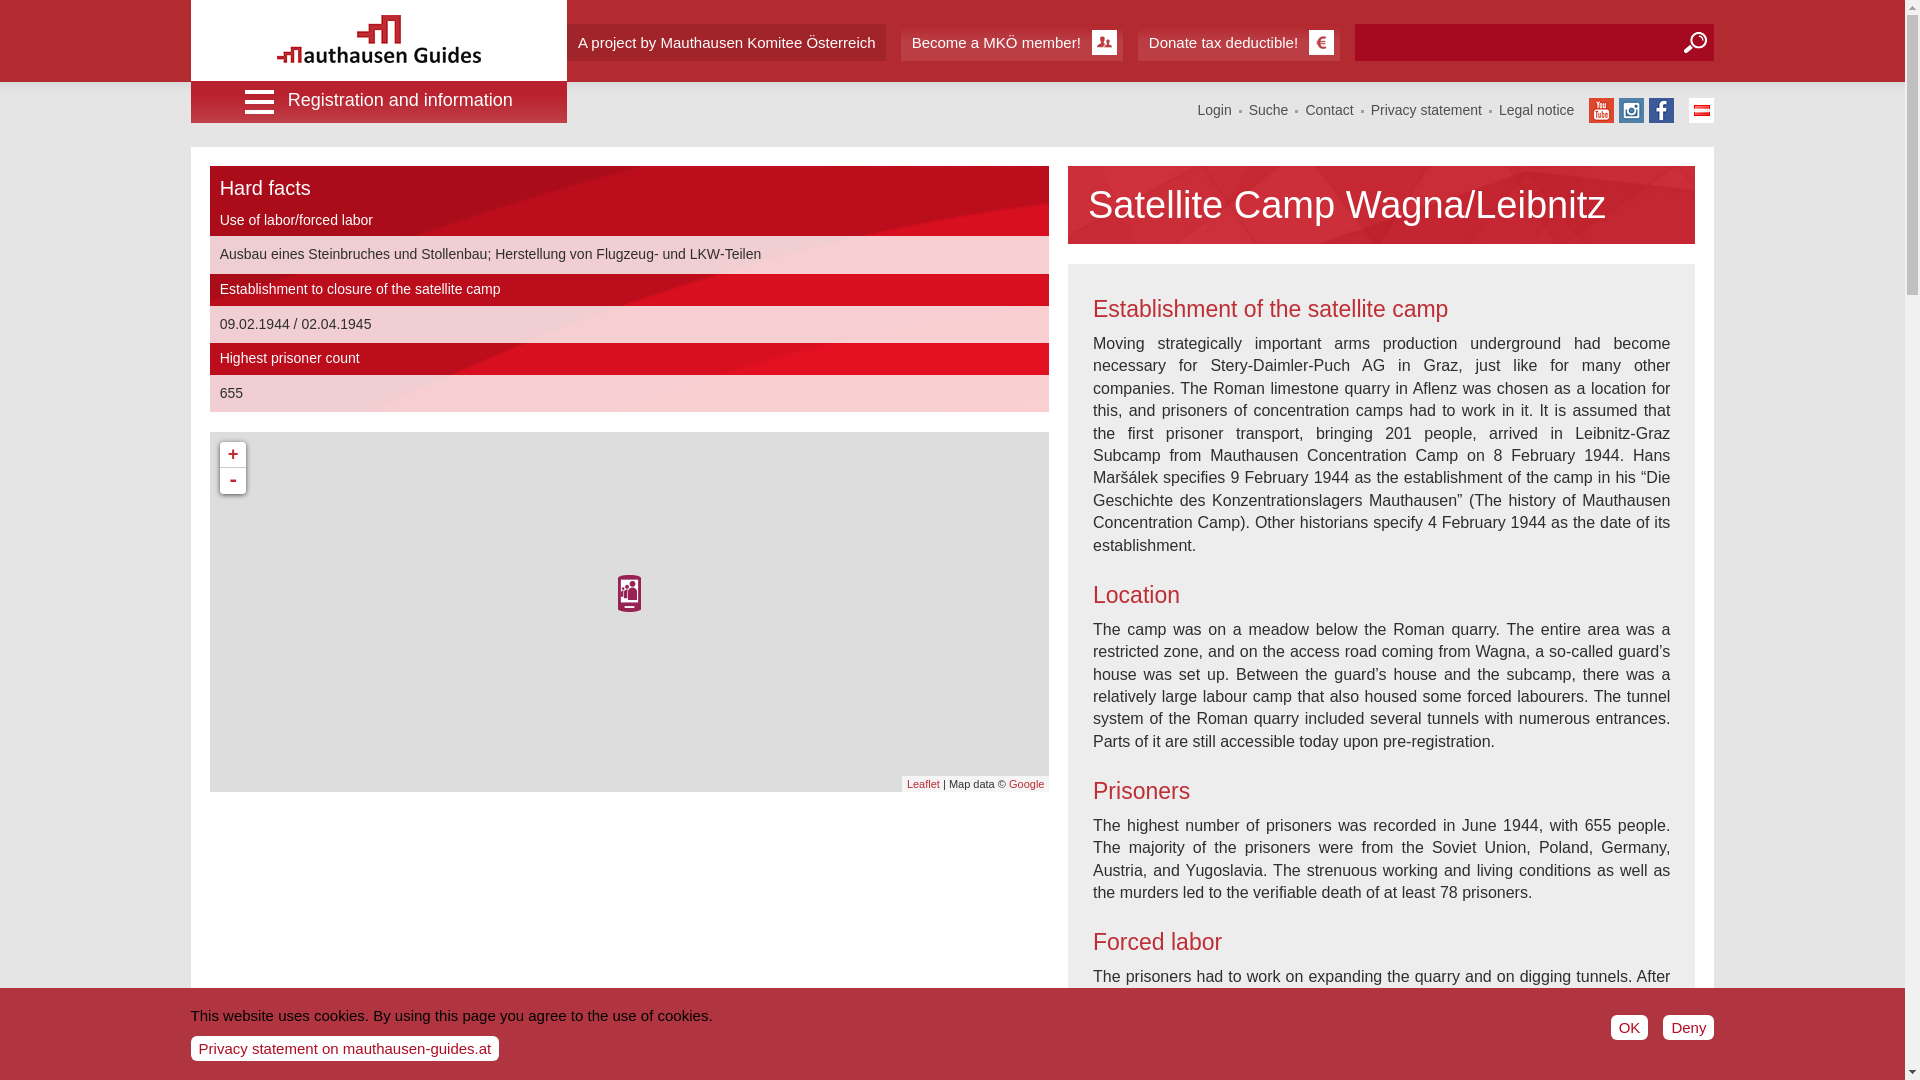 The width and height of the screenshot is (1920, 1080). Describe the element at coordinates (1695, 42) in the screenshot. I see `Search` at that location.